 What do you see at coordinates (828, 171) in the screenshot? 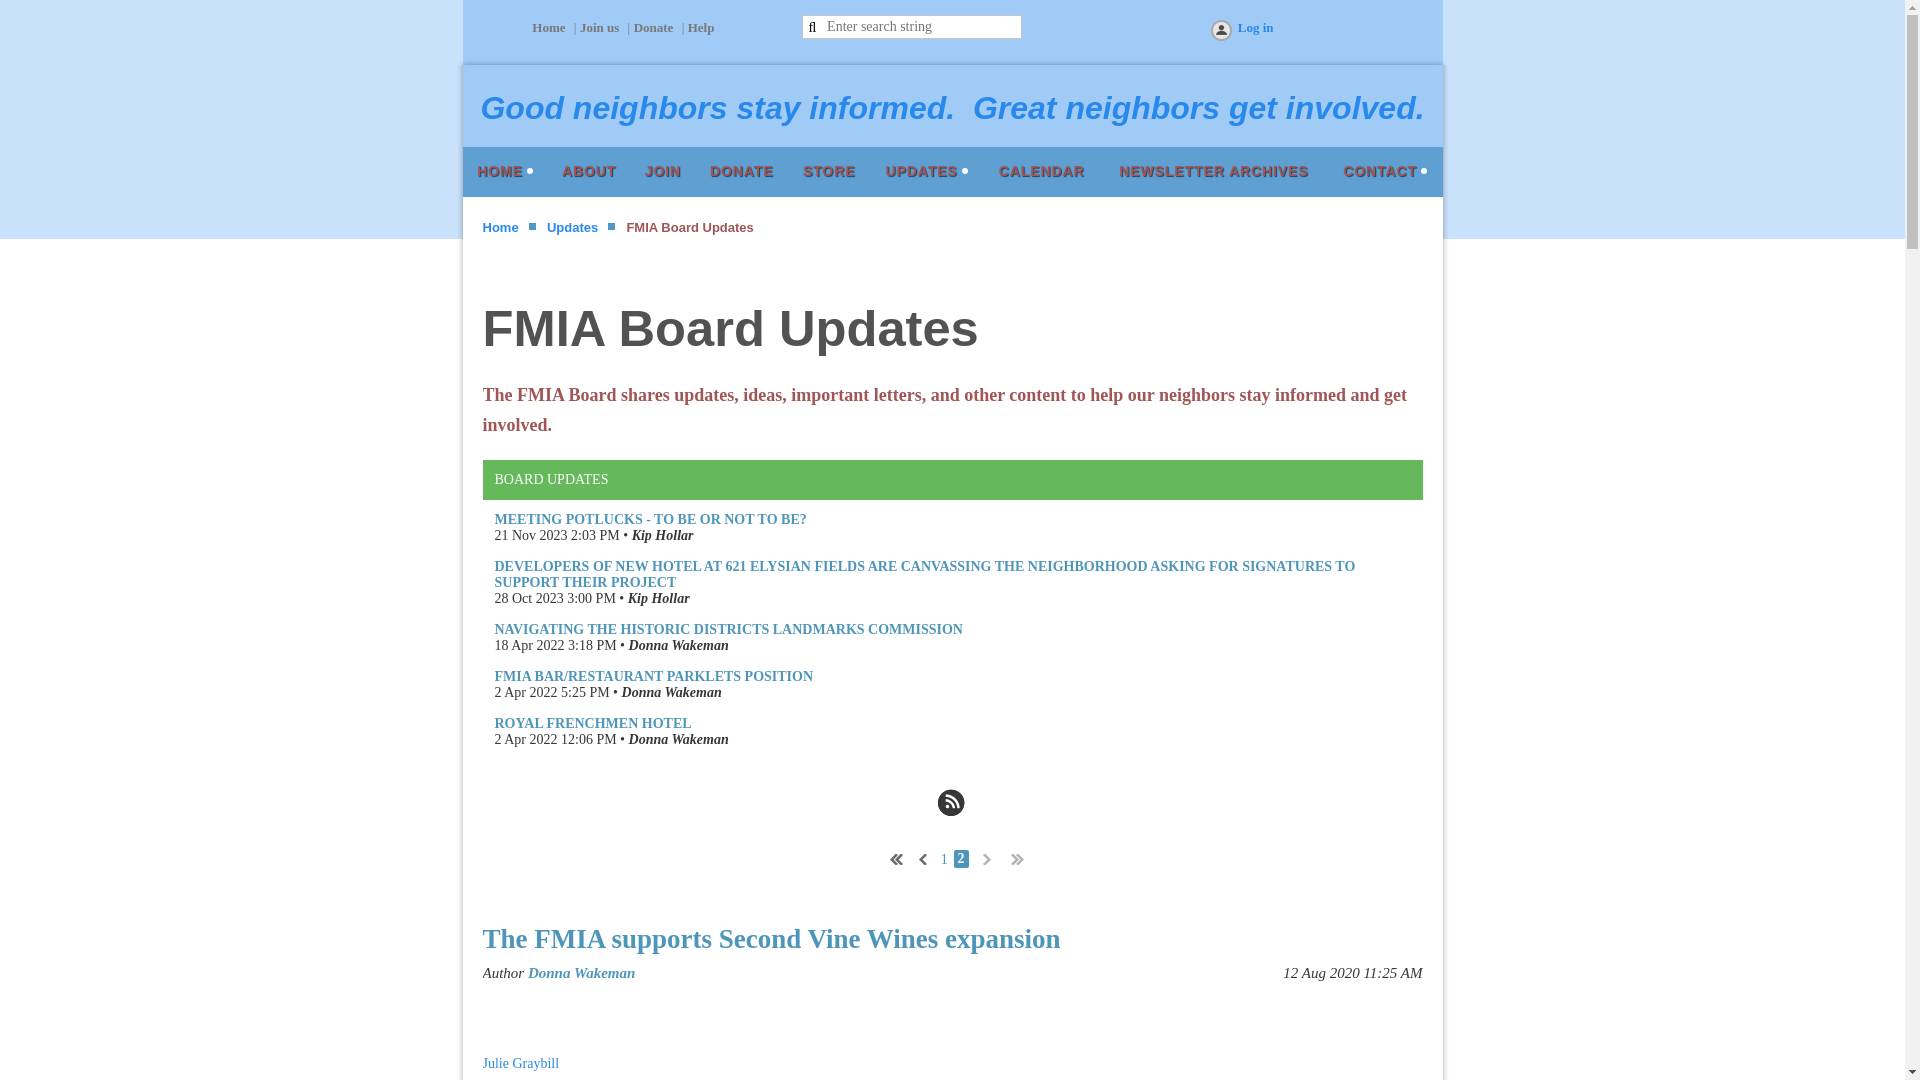
I see `Store` at bounding box center [828, 171].